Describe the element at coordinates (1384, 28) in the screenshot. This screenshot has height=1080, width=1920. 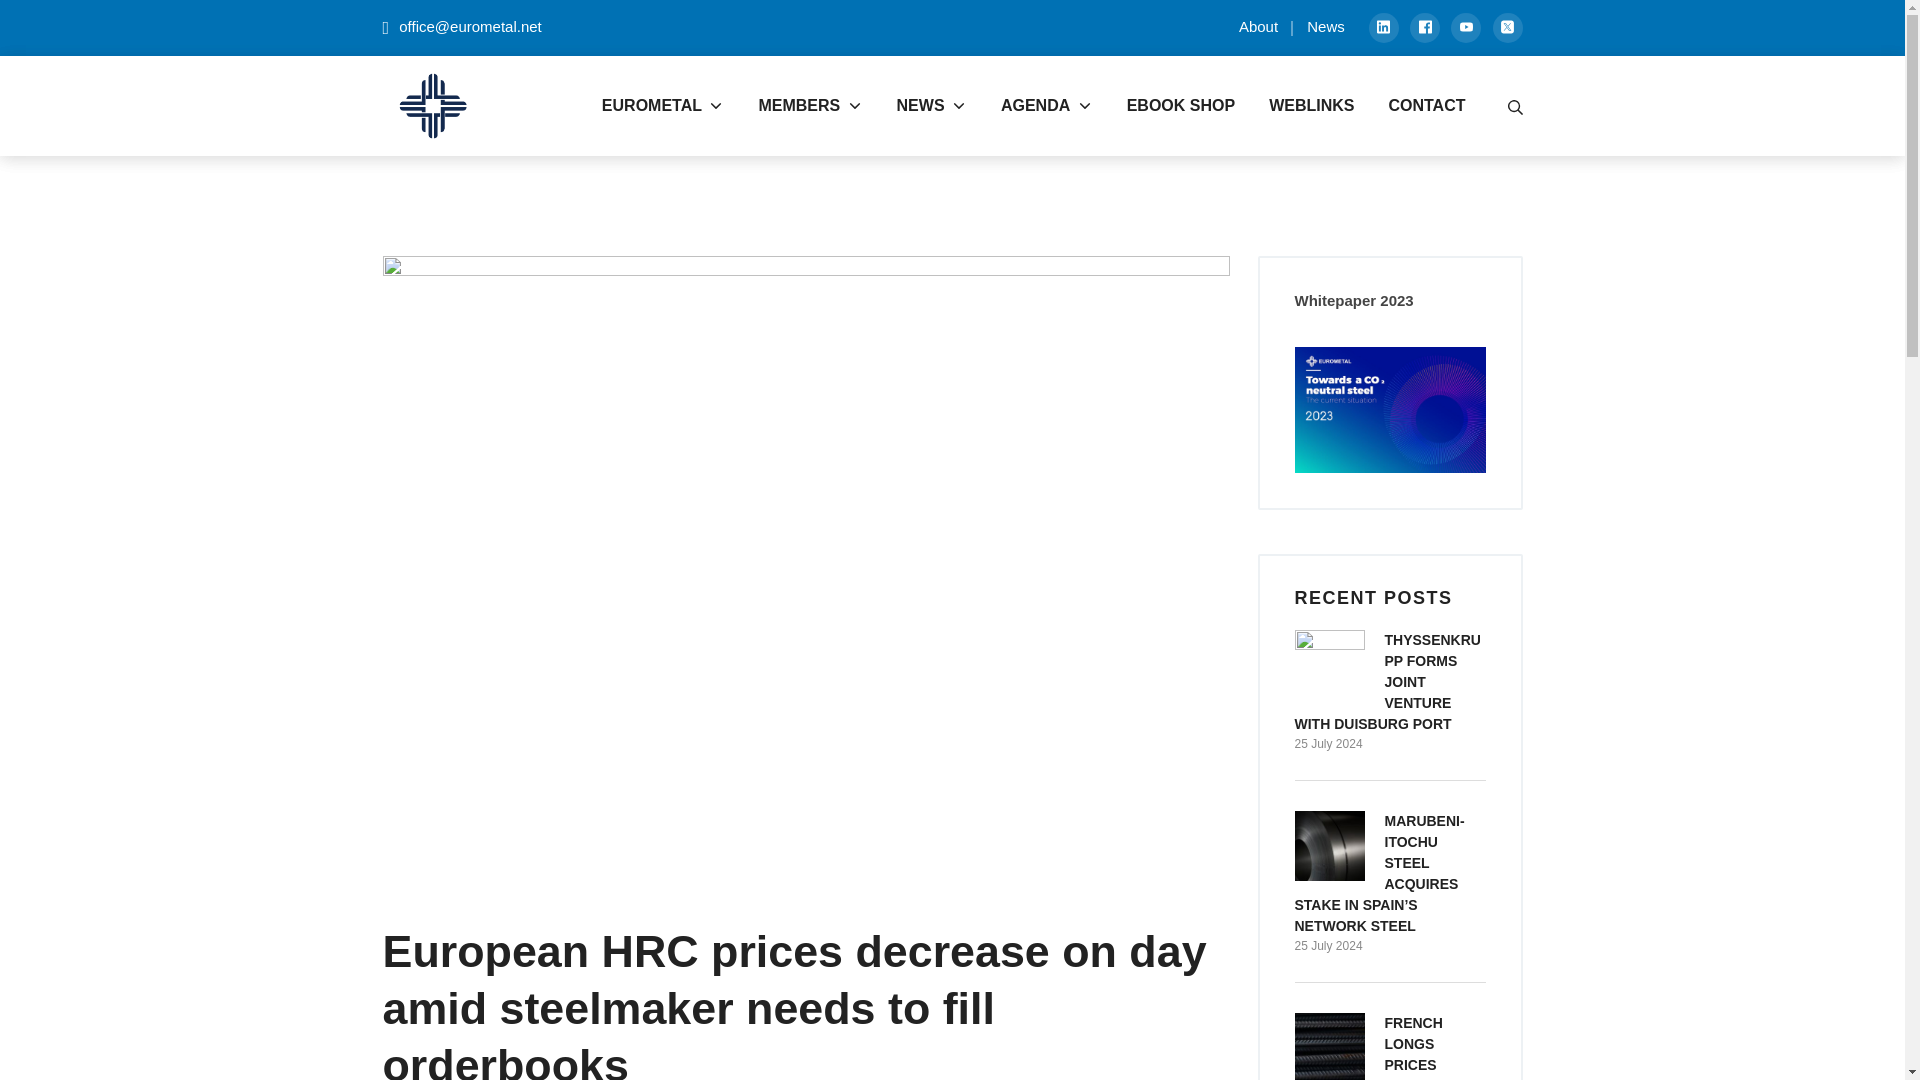
I see `LinkedIn icon` at that location.